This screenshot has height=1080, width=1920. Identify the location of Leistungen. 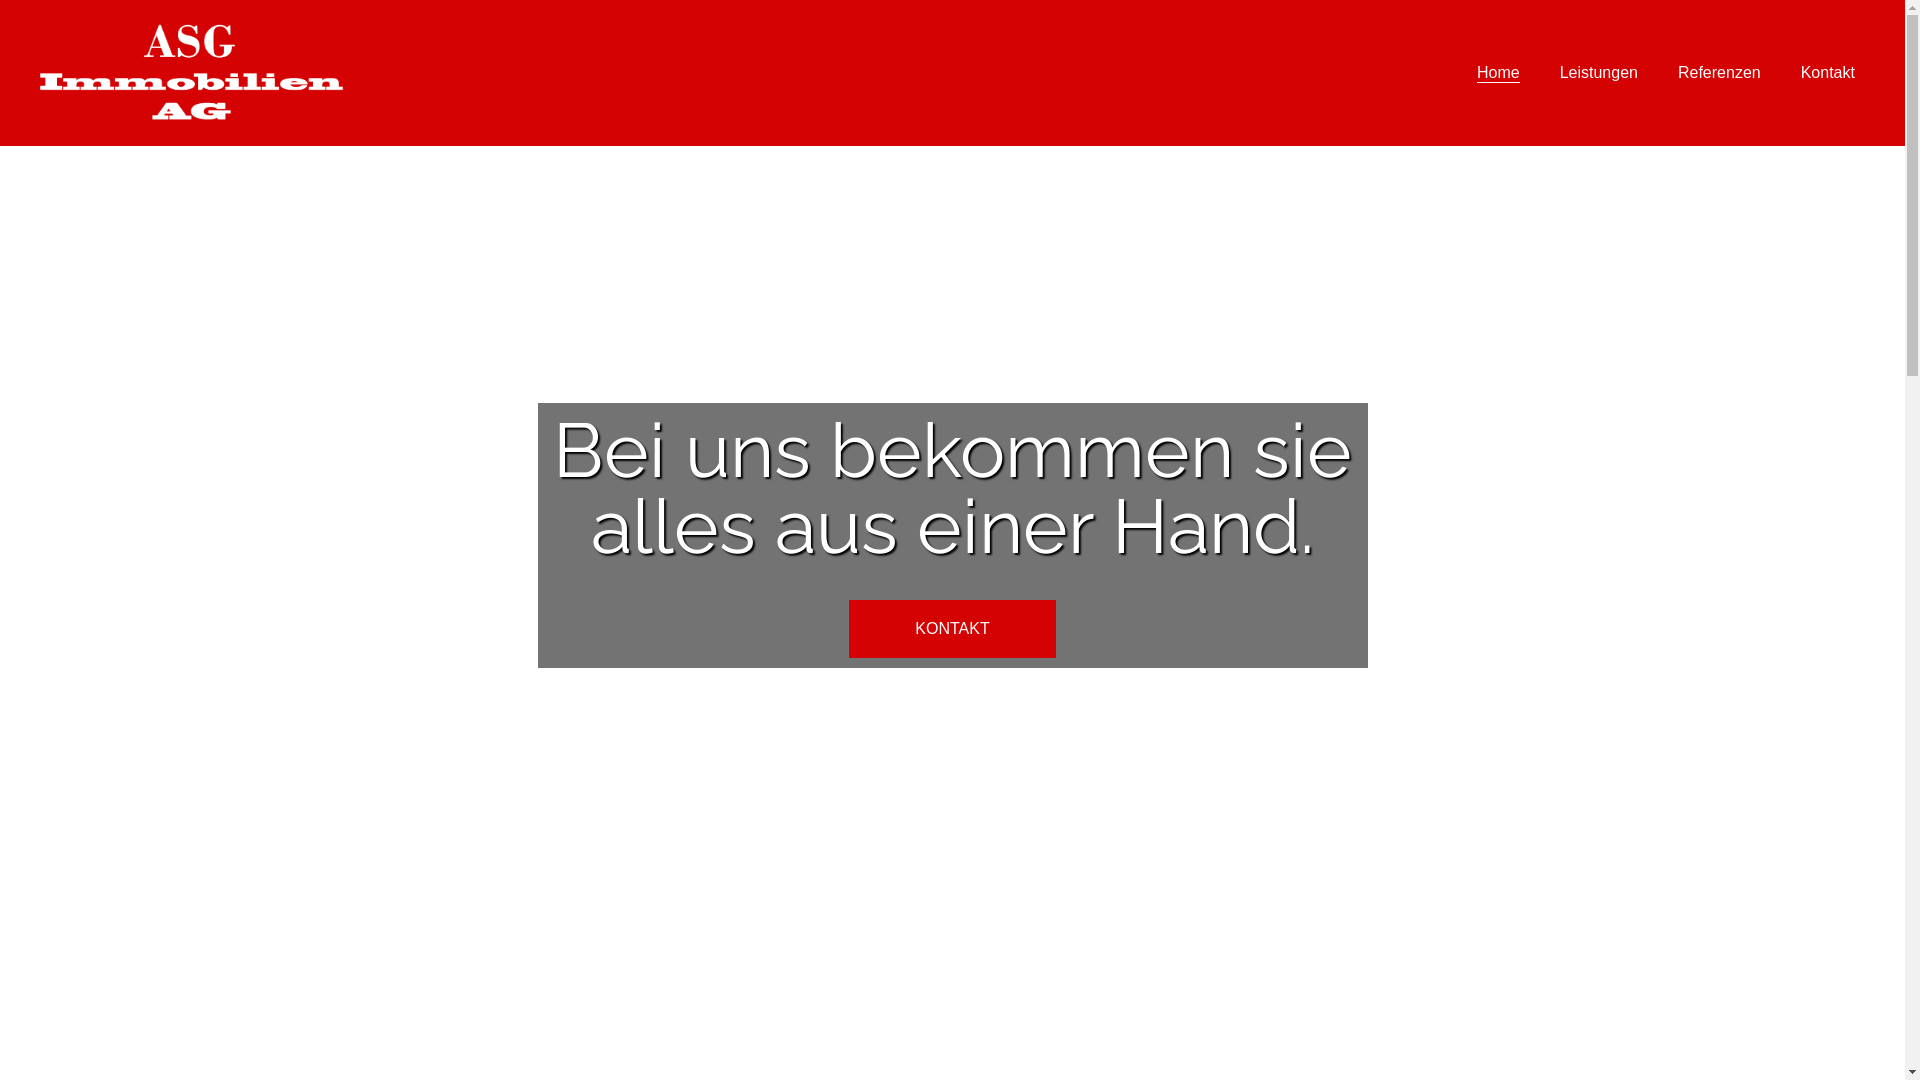
(1599, 73).